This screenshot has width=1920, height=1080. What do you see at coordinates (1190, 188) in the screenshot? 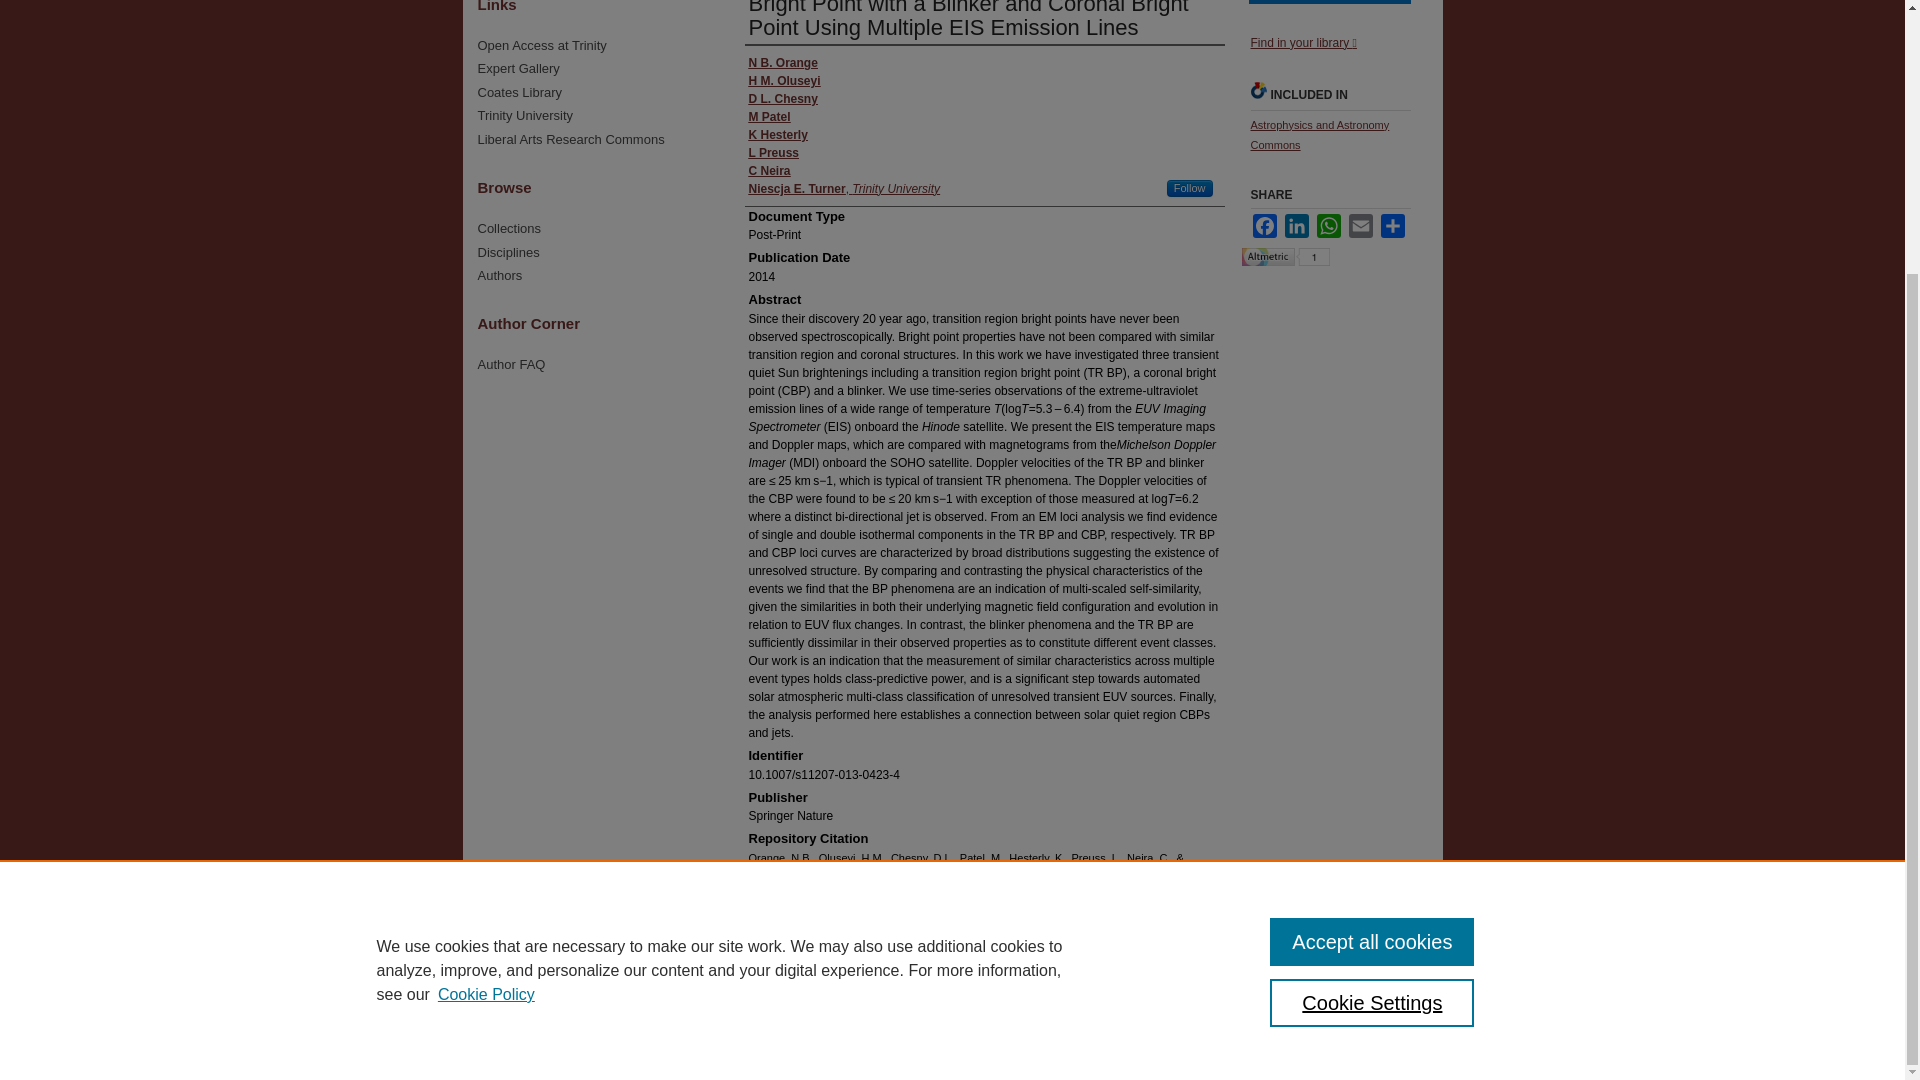
I see `Follow` at bounding box center [1190, 188].